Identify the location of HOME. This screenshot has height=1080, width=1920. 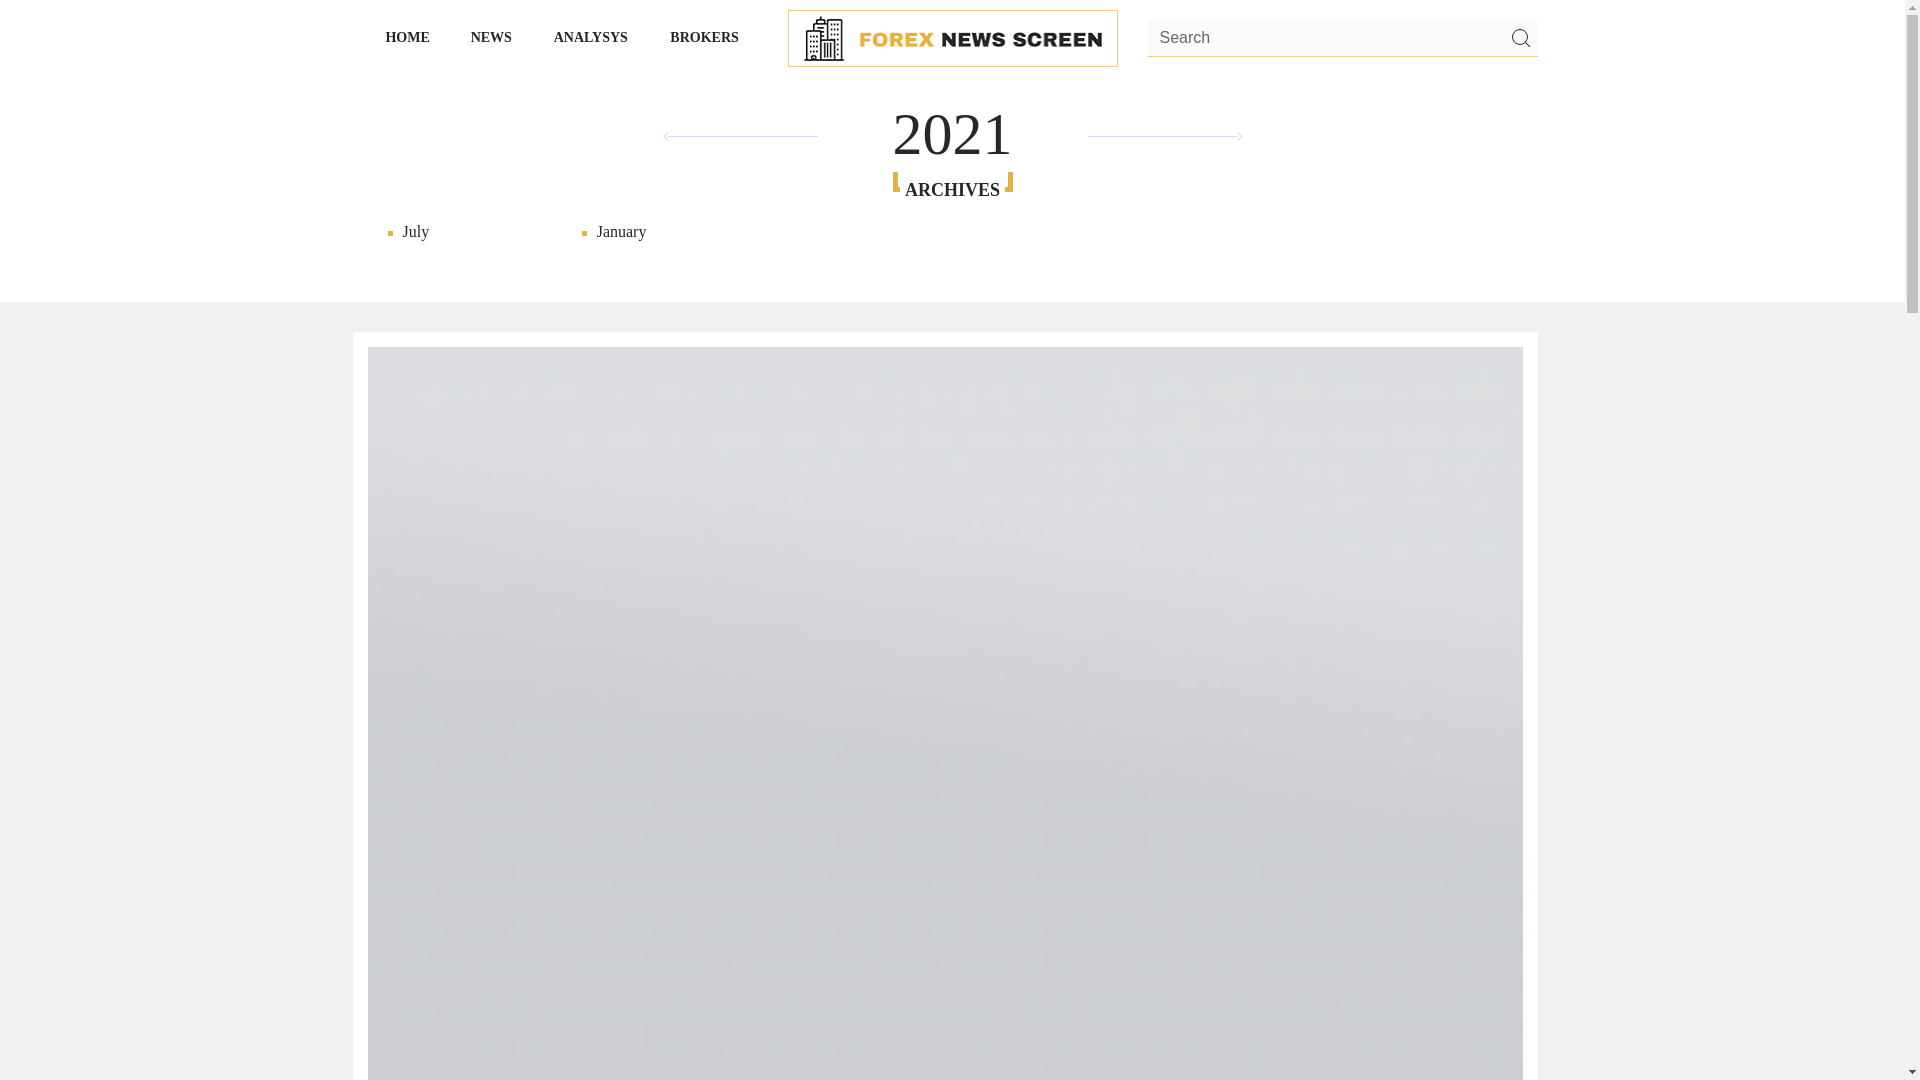
(408, 37).